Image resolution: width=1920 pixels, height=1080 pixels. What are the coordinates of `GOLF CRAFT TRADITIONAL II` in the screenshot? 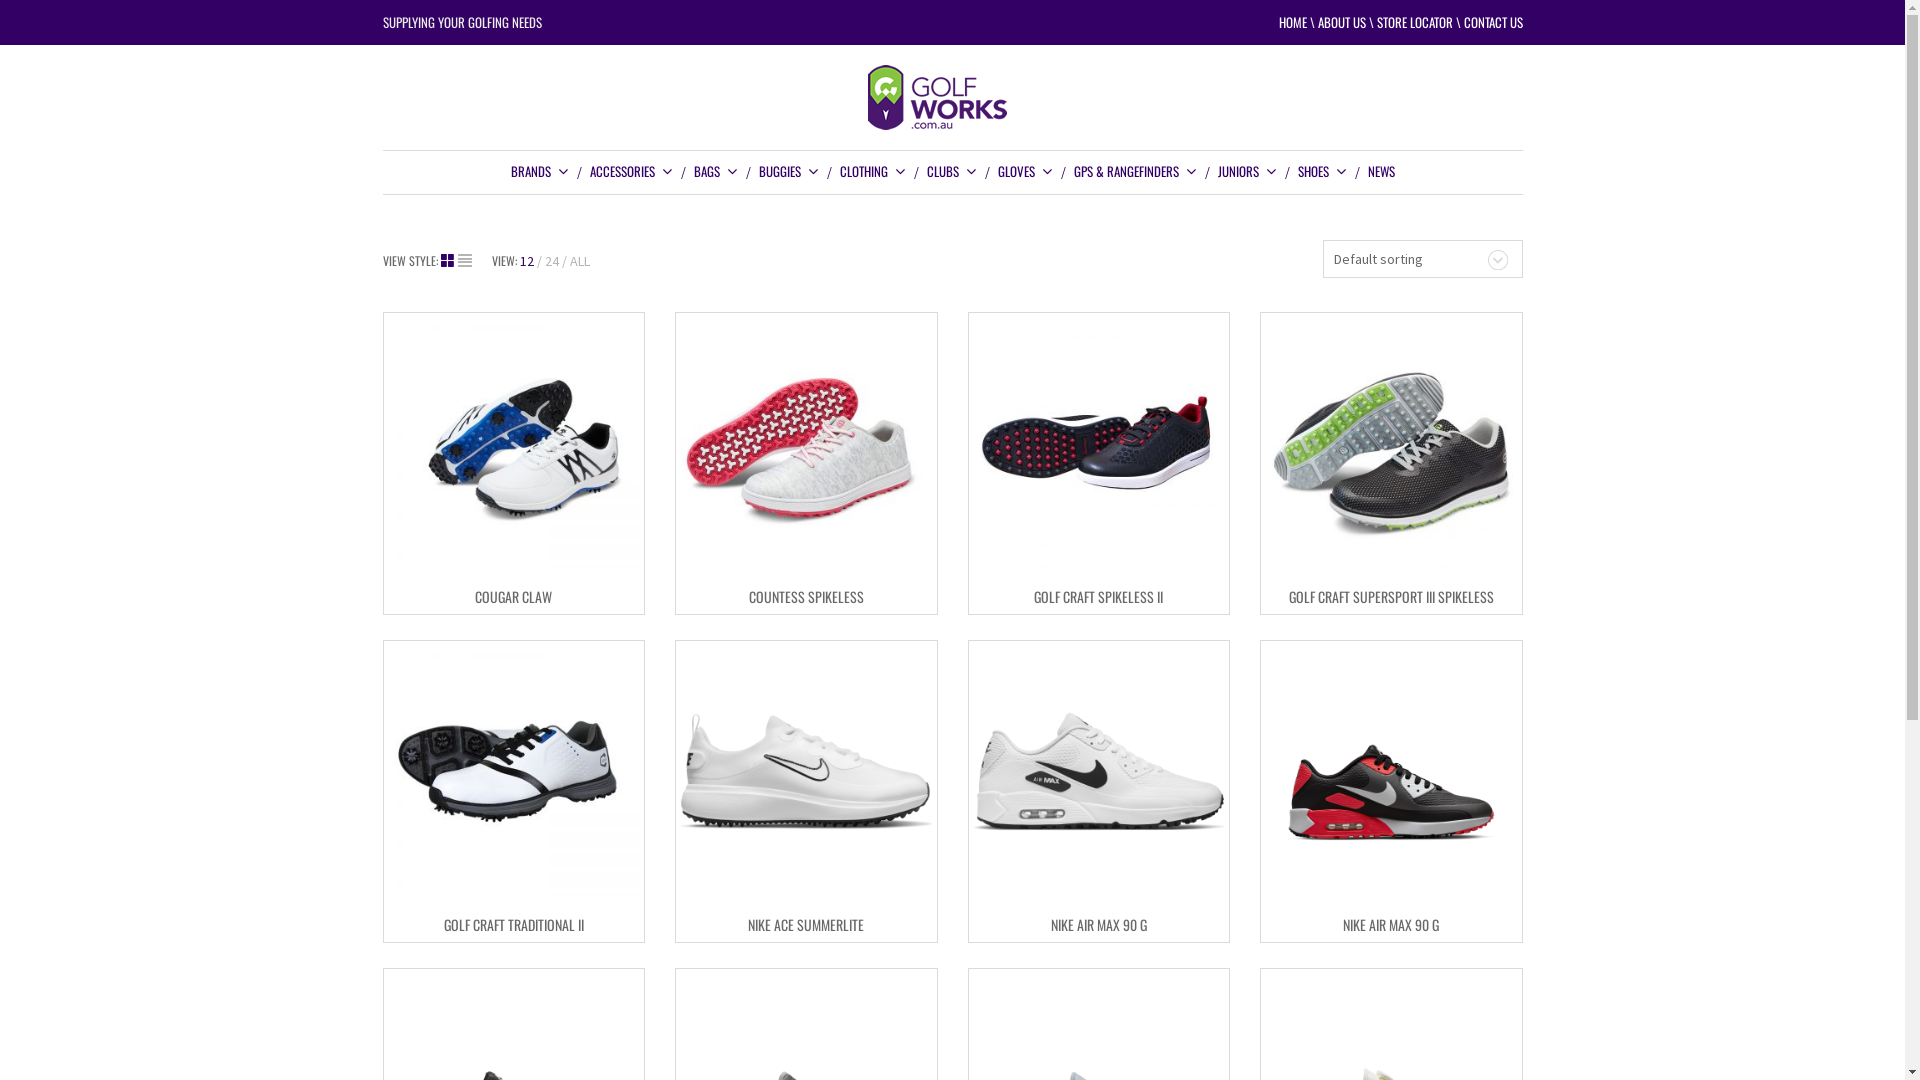 It's located at (514, 924).